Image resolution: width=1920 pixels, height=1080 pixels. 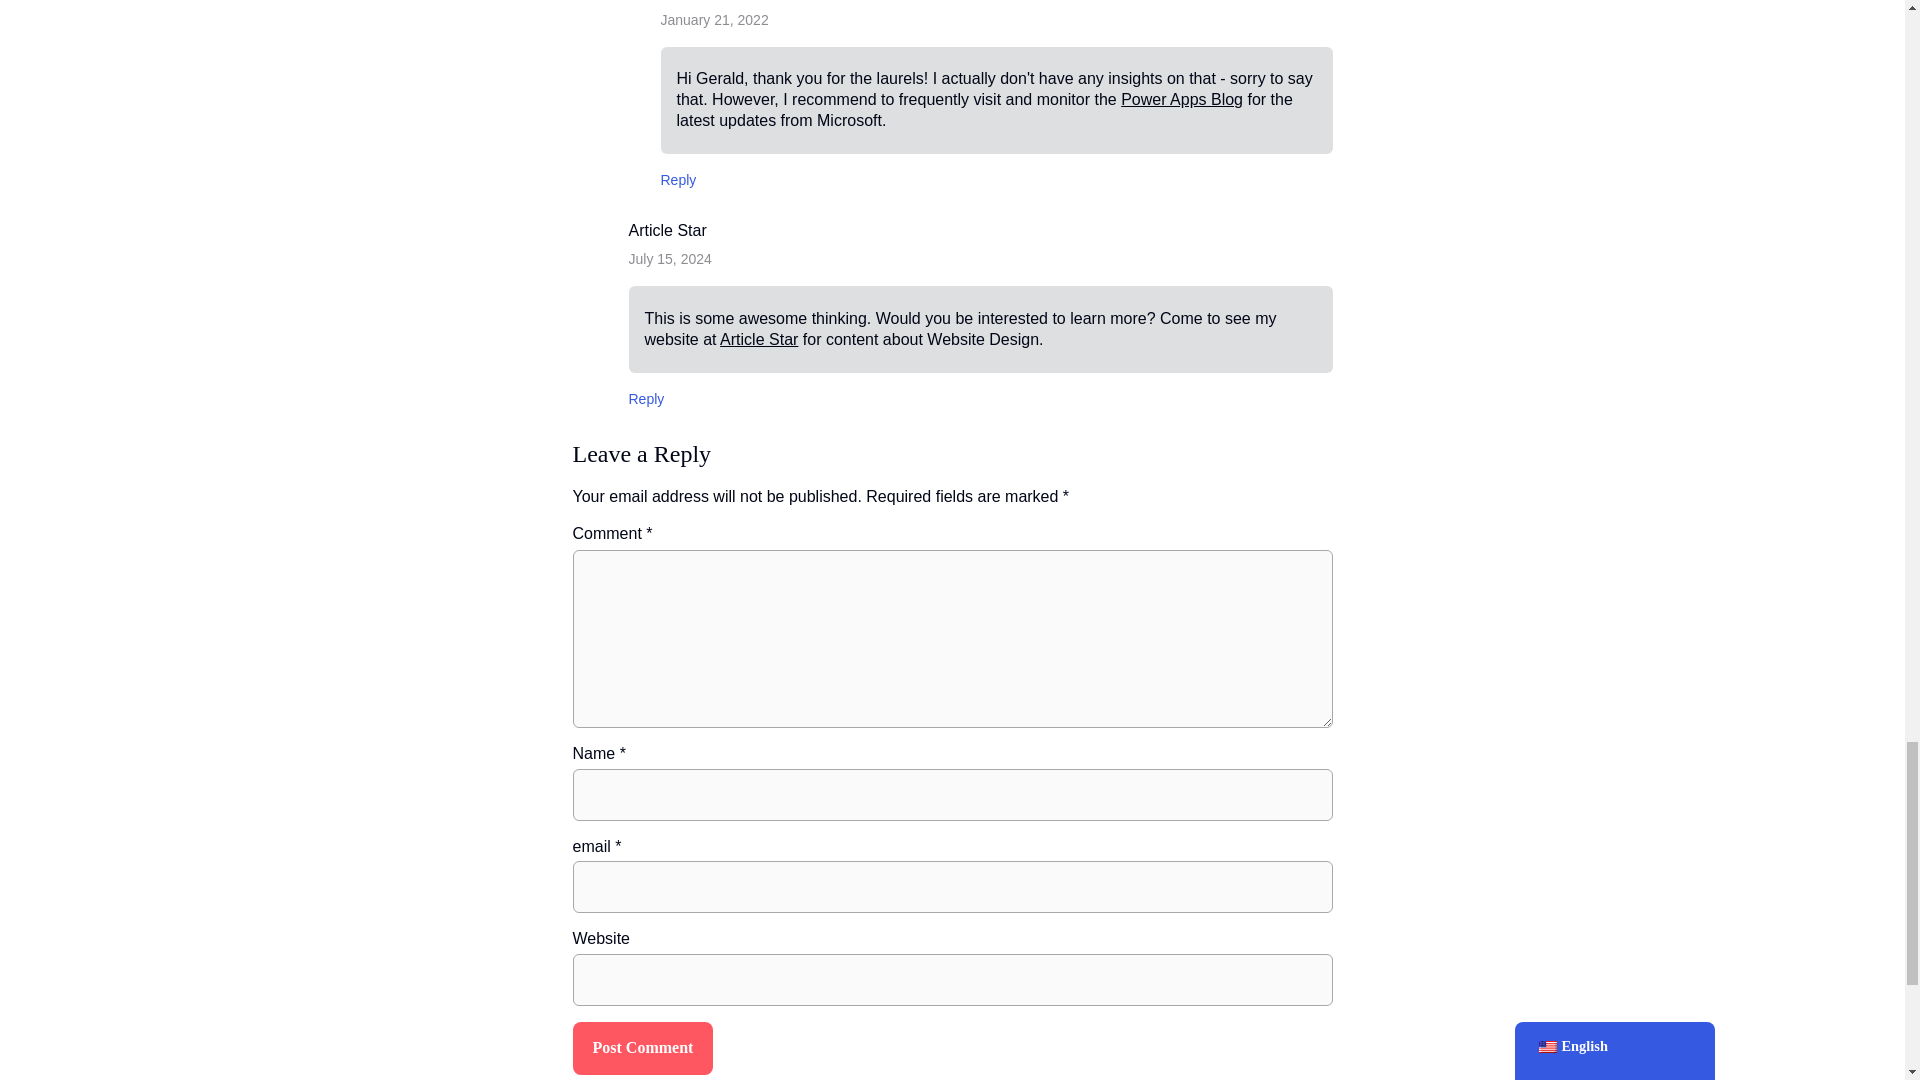 I want to click on Post Comment, so click(x=642, y=1048).